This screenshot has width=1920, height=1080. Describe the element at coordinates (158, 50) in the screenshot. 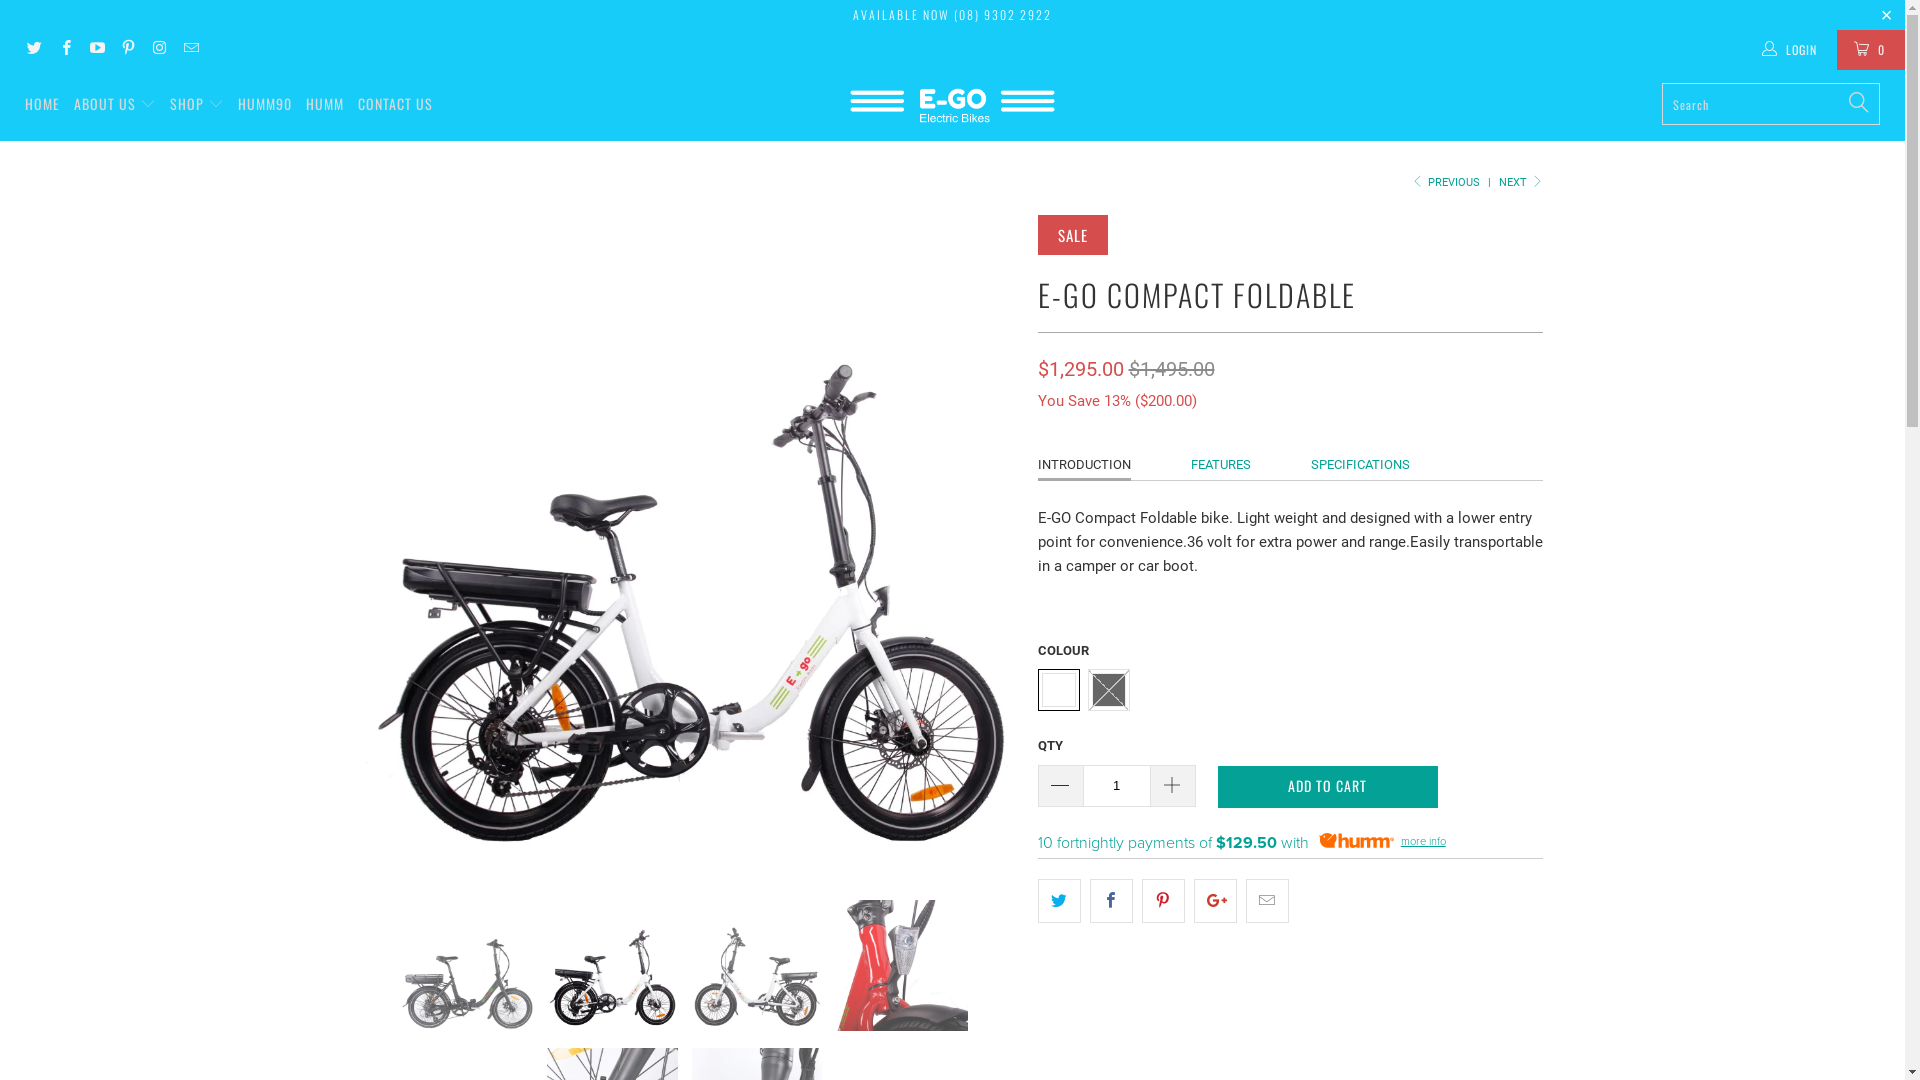

I see `E-GO Electric Bikes on Instagram` at that location.